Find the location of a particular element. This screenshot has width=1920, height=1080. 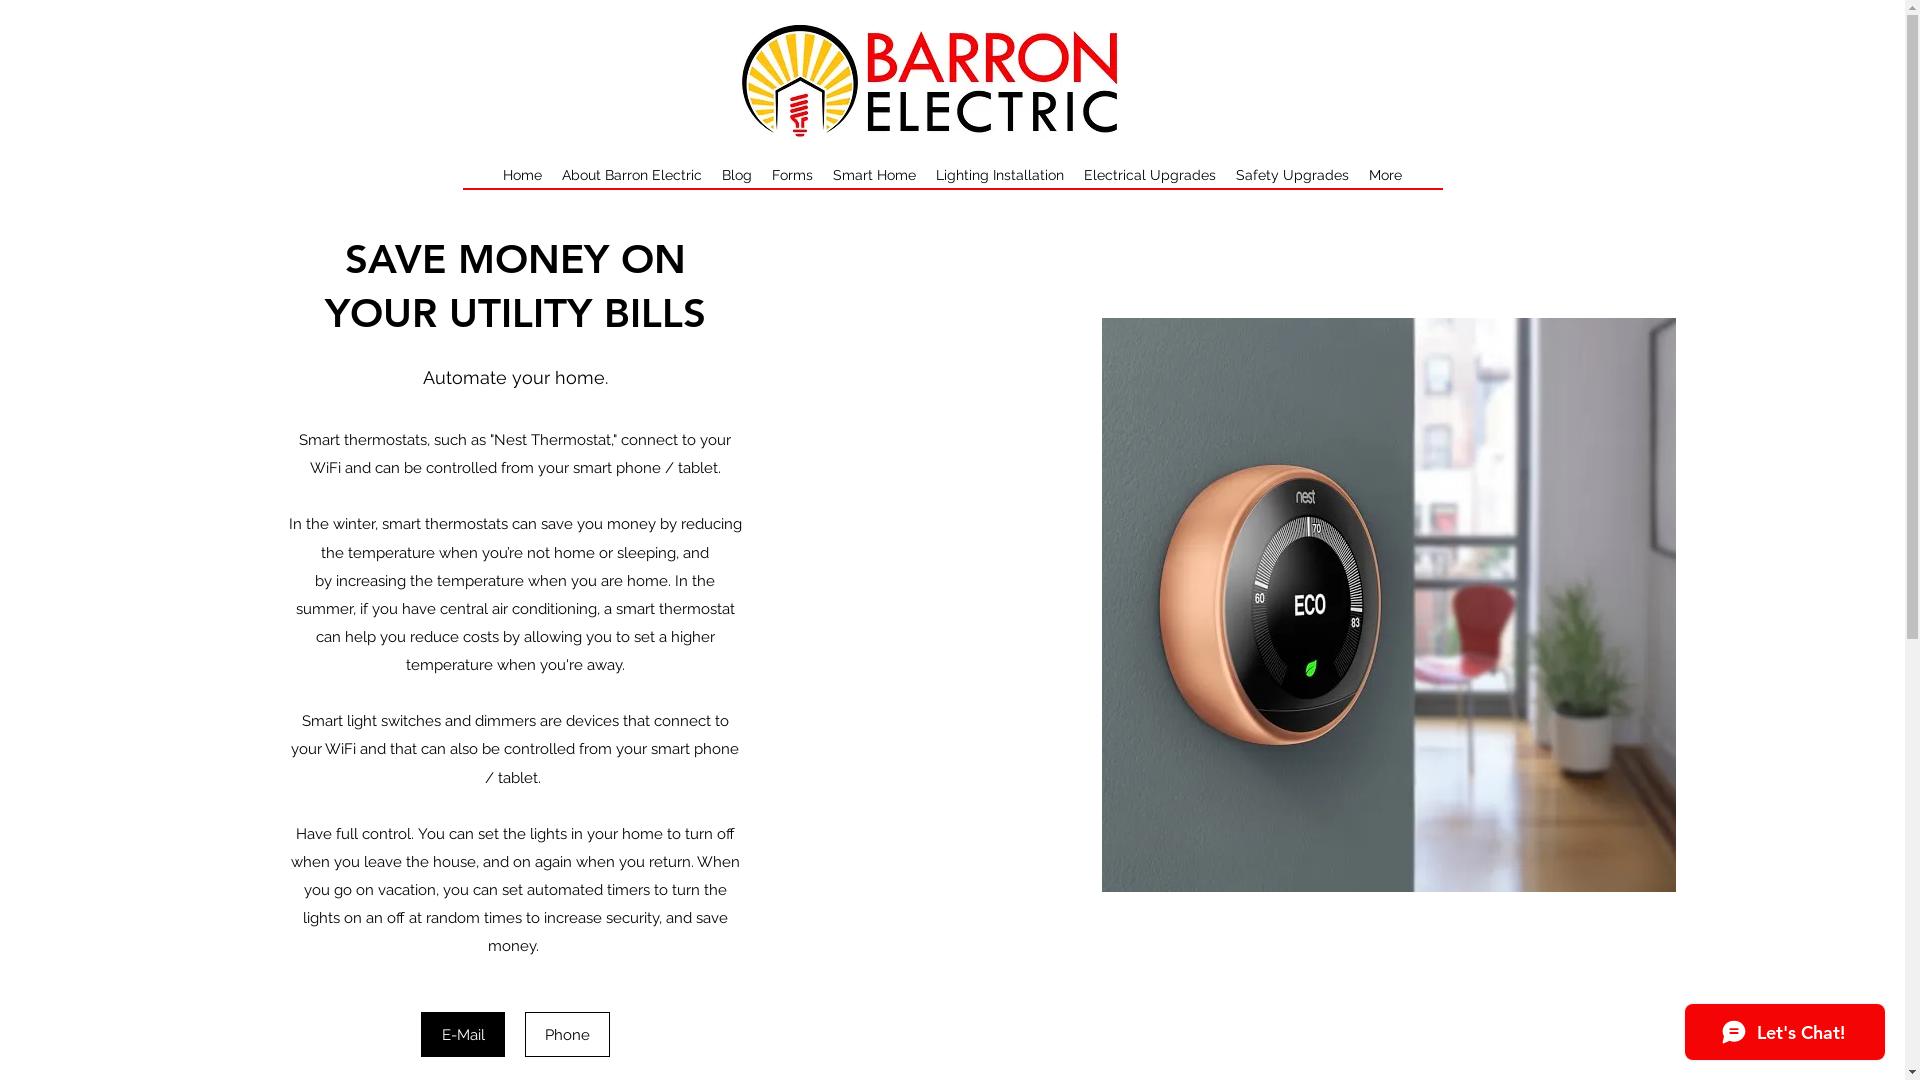

Safety Upgrades is located at coordinates (1292, 175).